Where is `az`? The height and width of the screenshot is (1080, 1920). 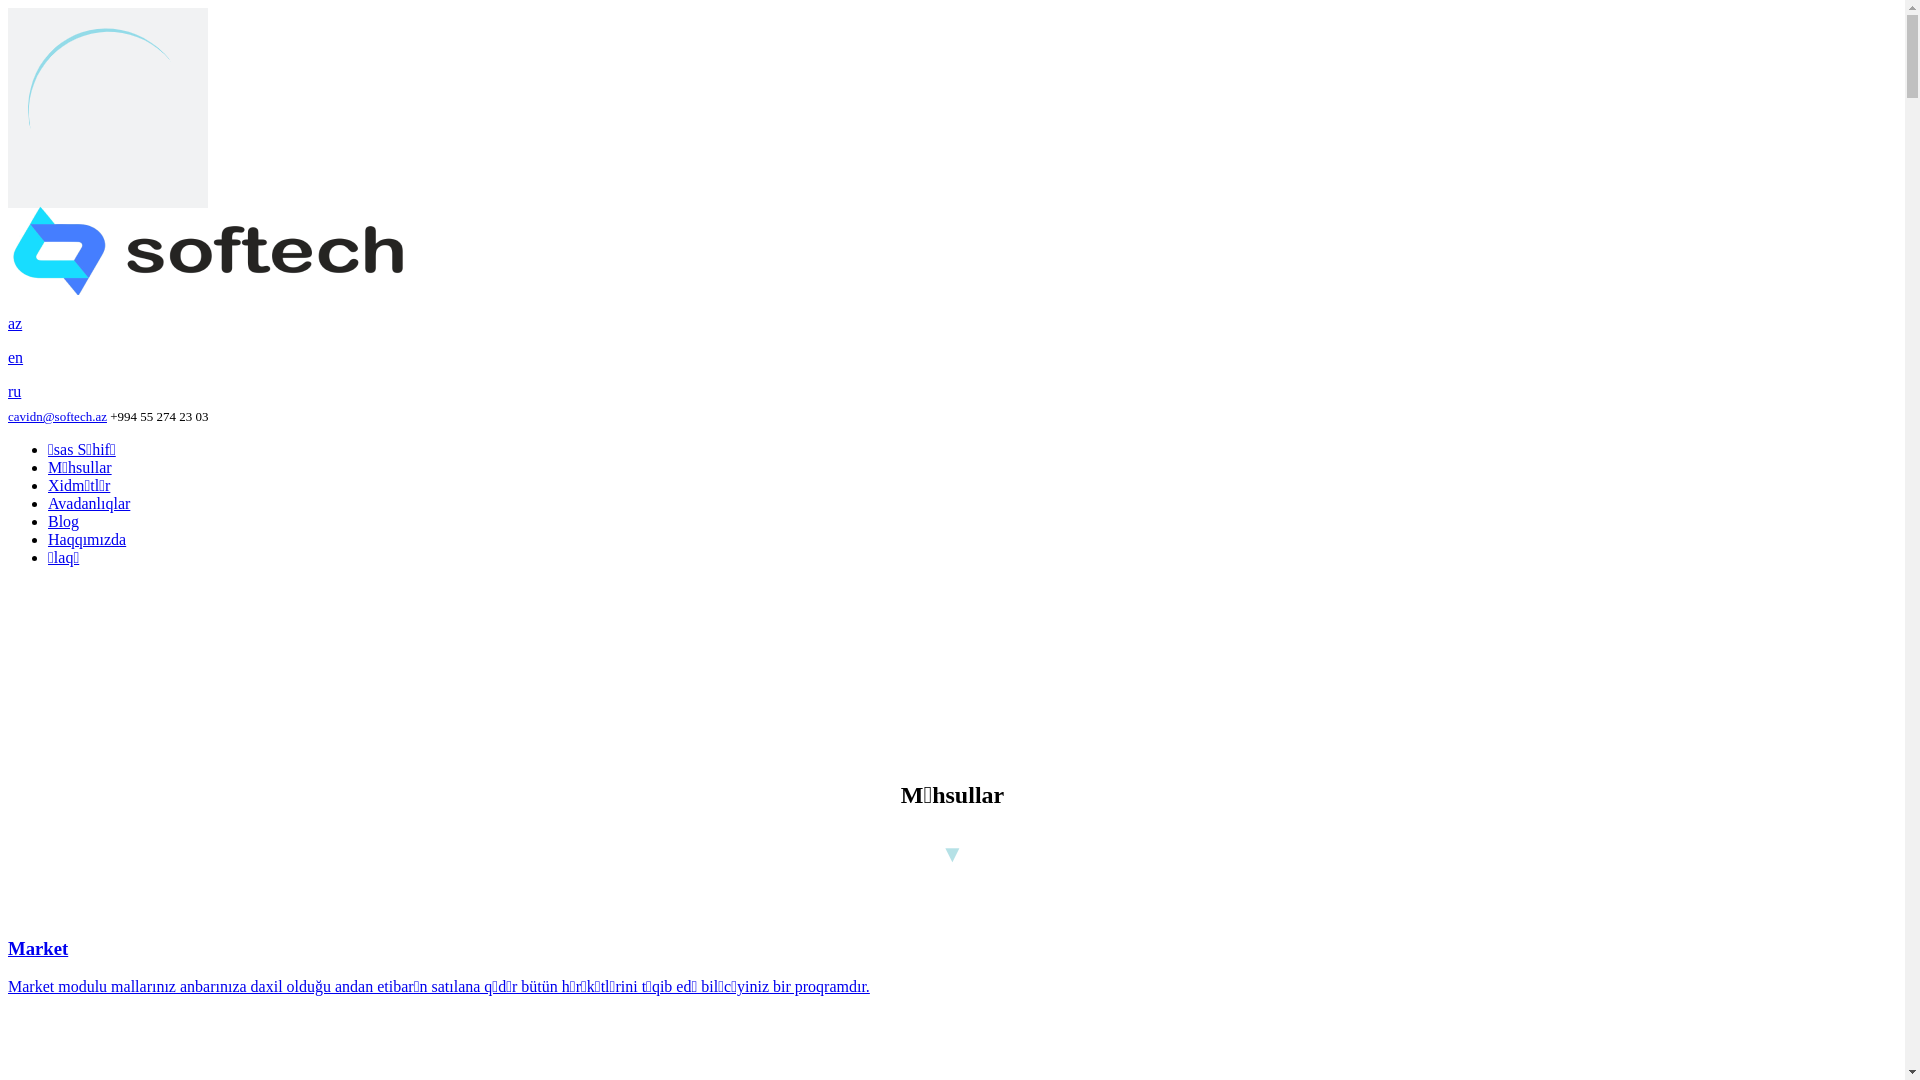 az is located at coordinates (952, 324).